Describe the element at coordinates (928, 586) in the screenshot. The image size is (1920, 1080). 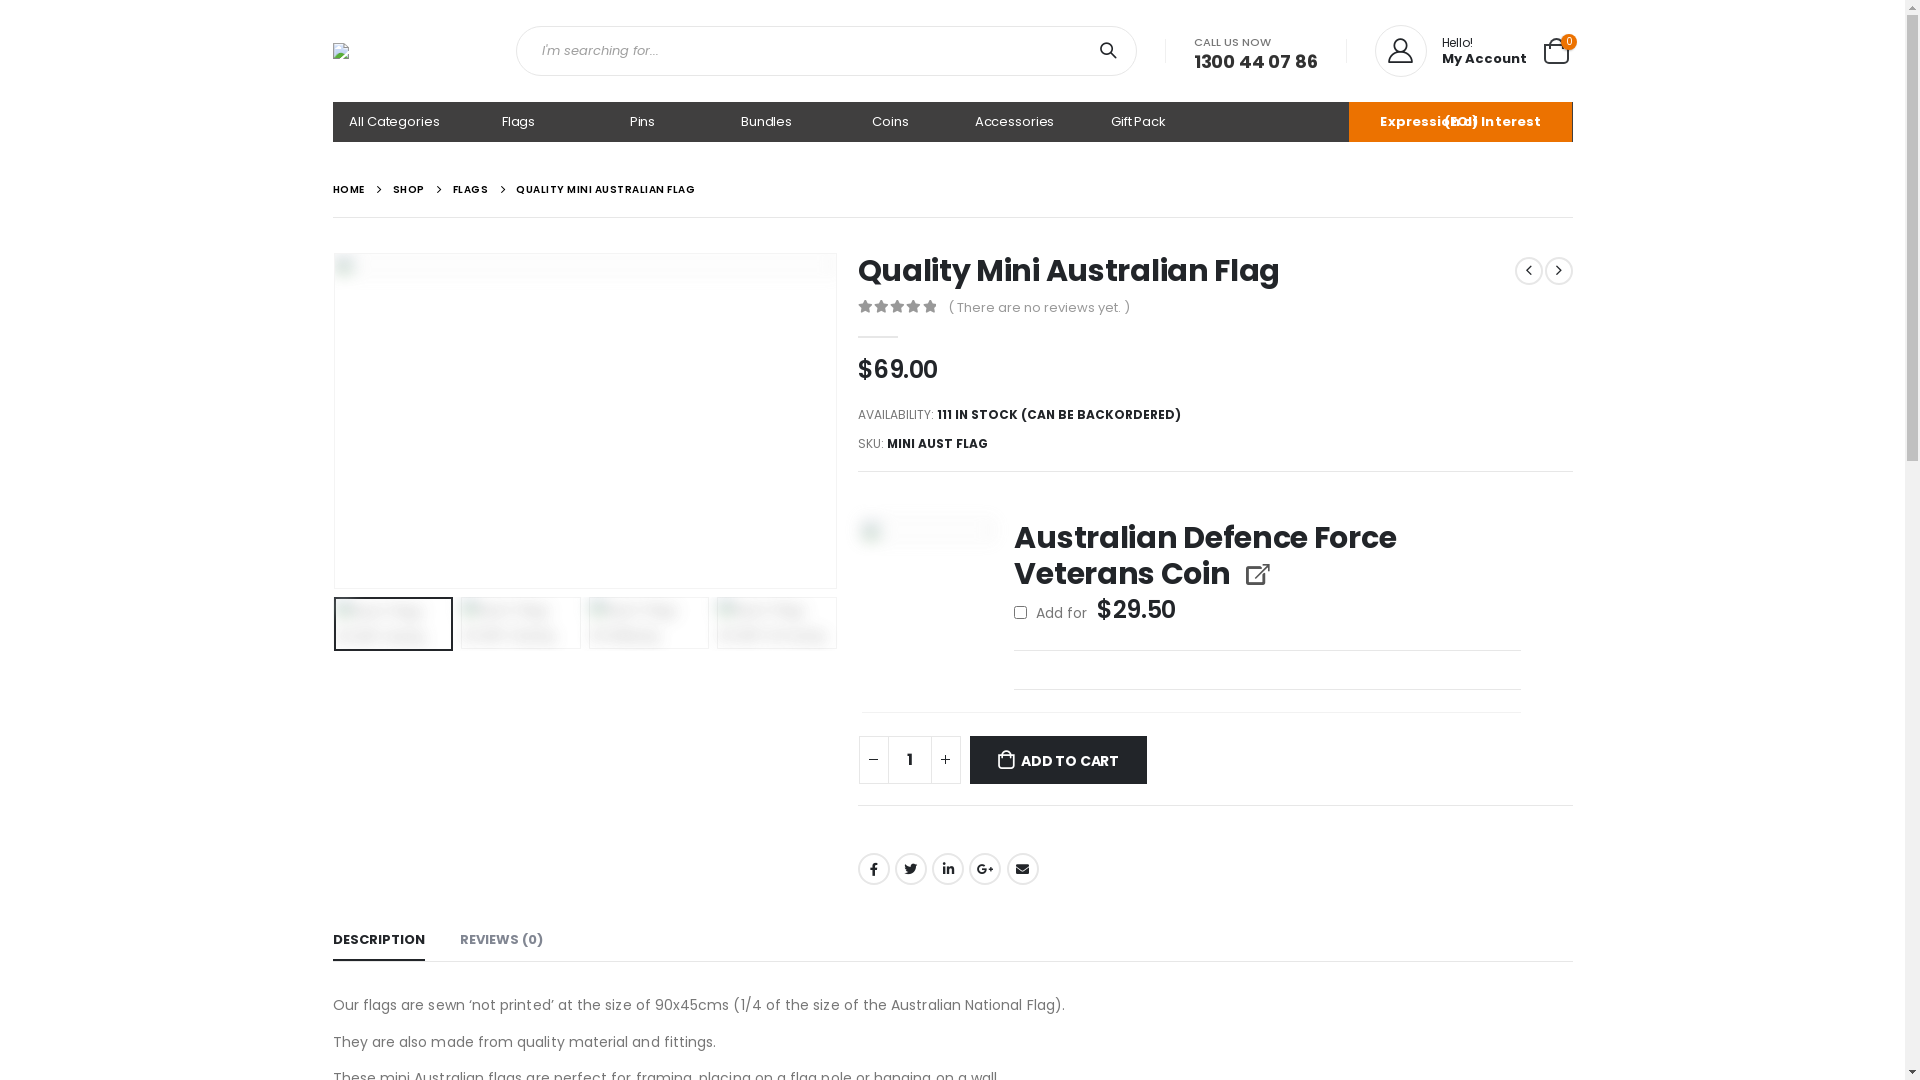
I see `DSC04886.jpg` at that location.